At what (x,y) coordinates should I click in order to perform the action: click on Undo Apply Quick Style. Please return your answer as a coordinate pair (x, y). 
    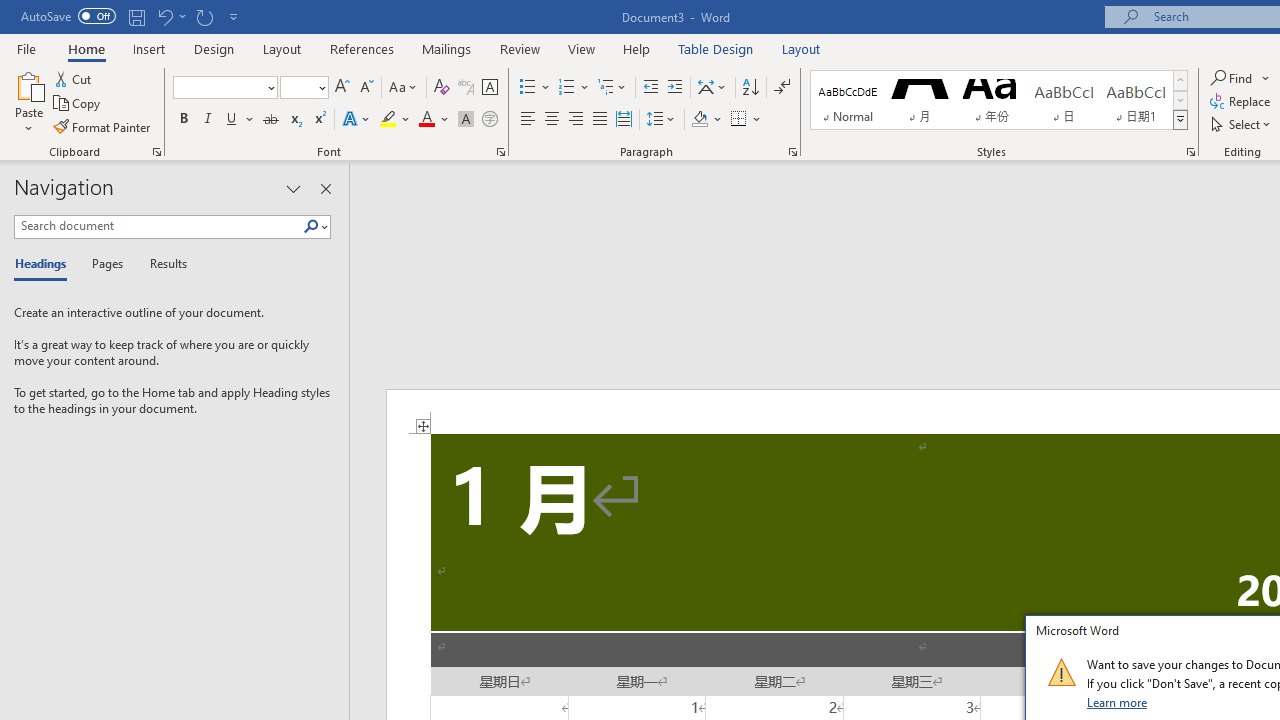
    Looking at the image, I should click on (164, 16).